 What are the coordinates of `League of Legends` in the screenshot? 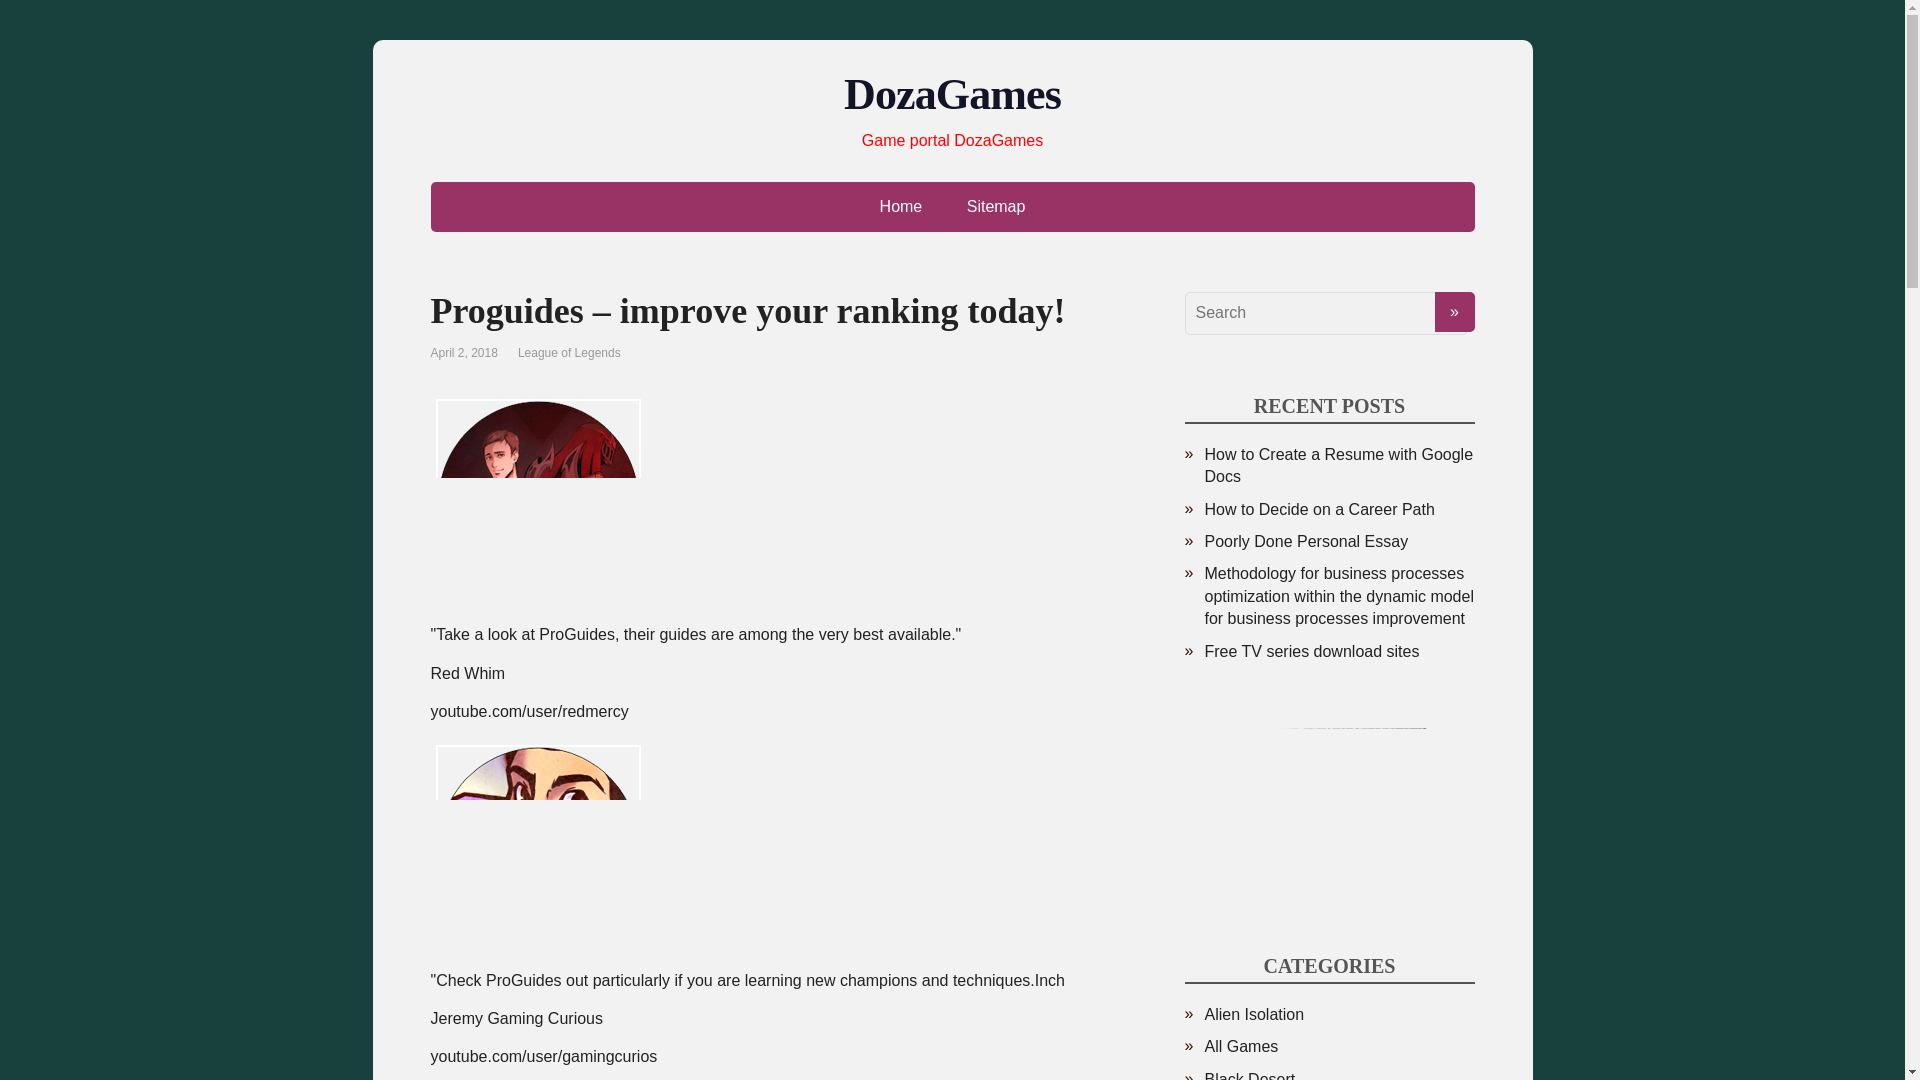 It's located at (569, 352).